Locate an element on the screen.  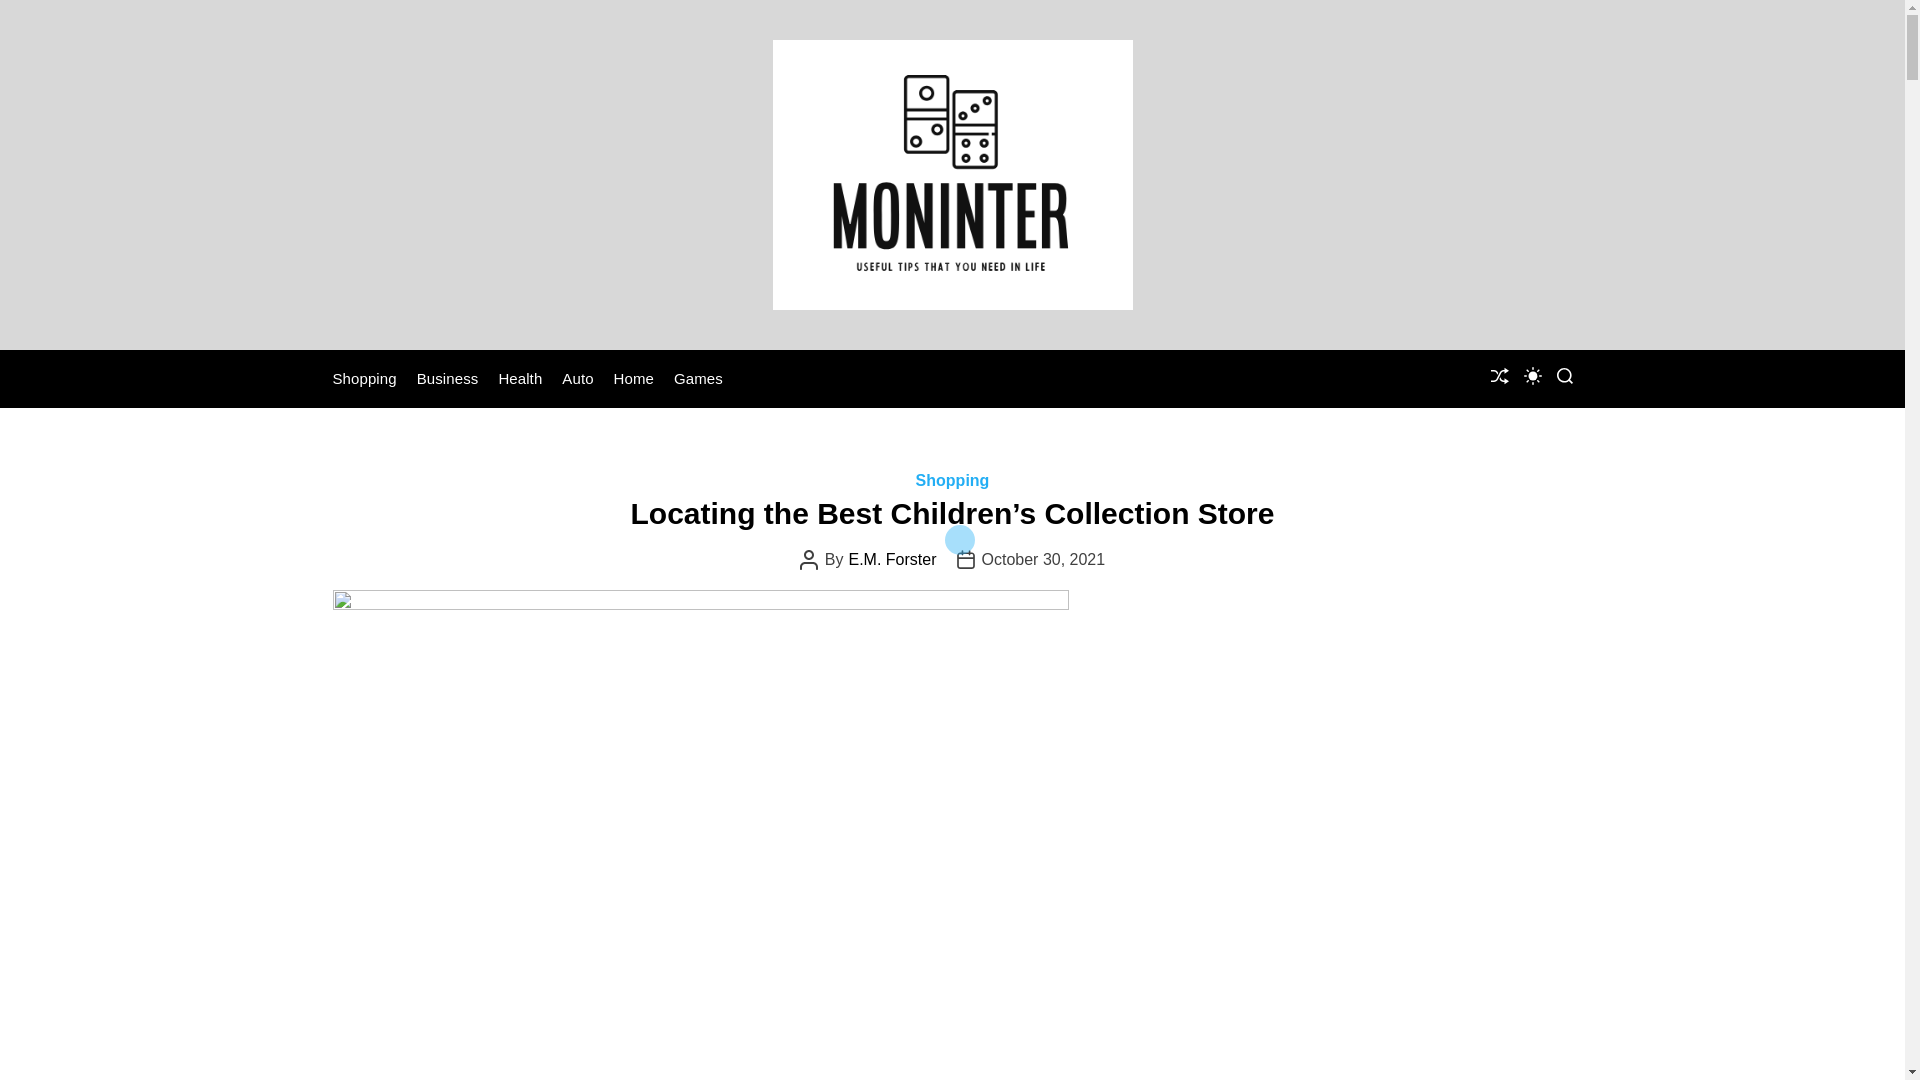
E.M. Forster is located at coordinates (892, 560).